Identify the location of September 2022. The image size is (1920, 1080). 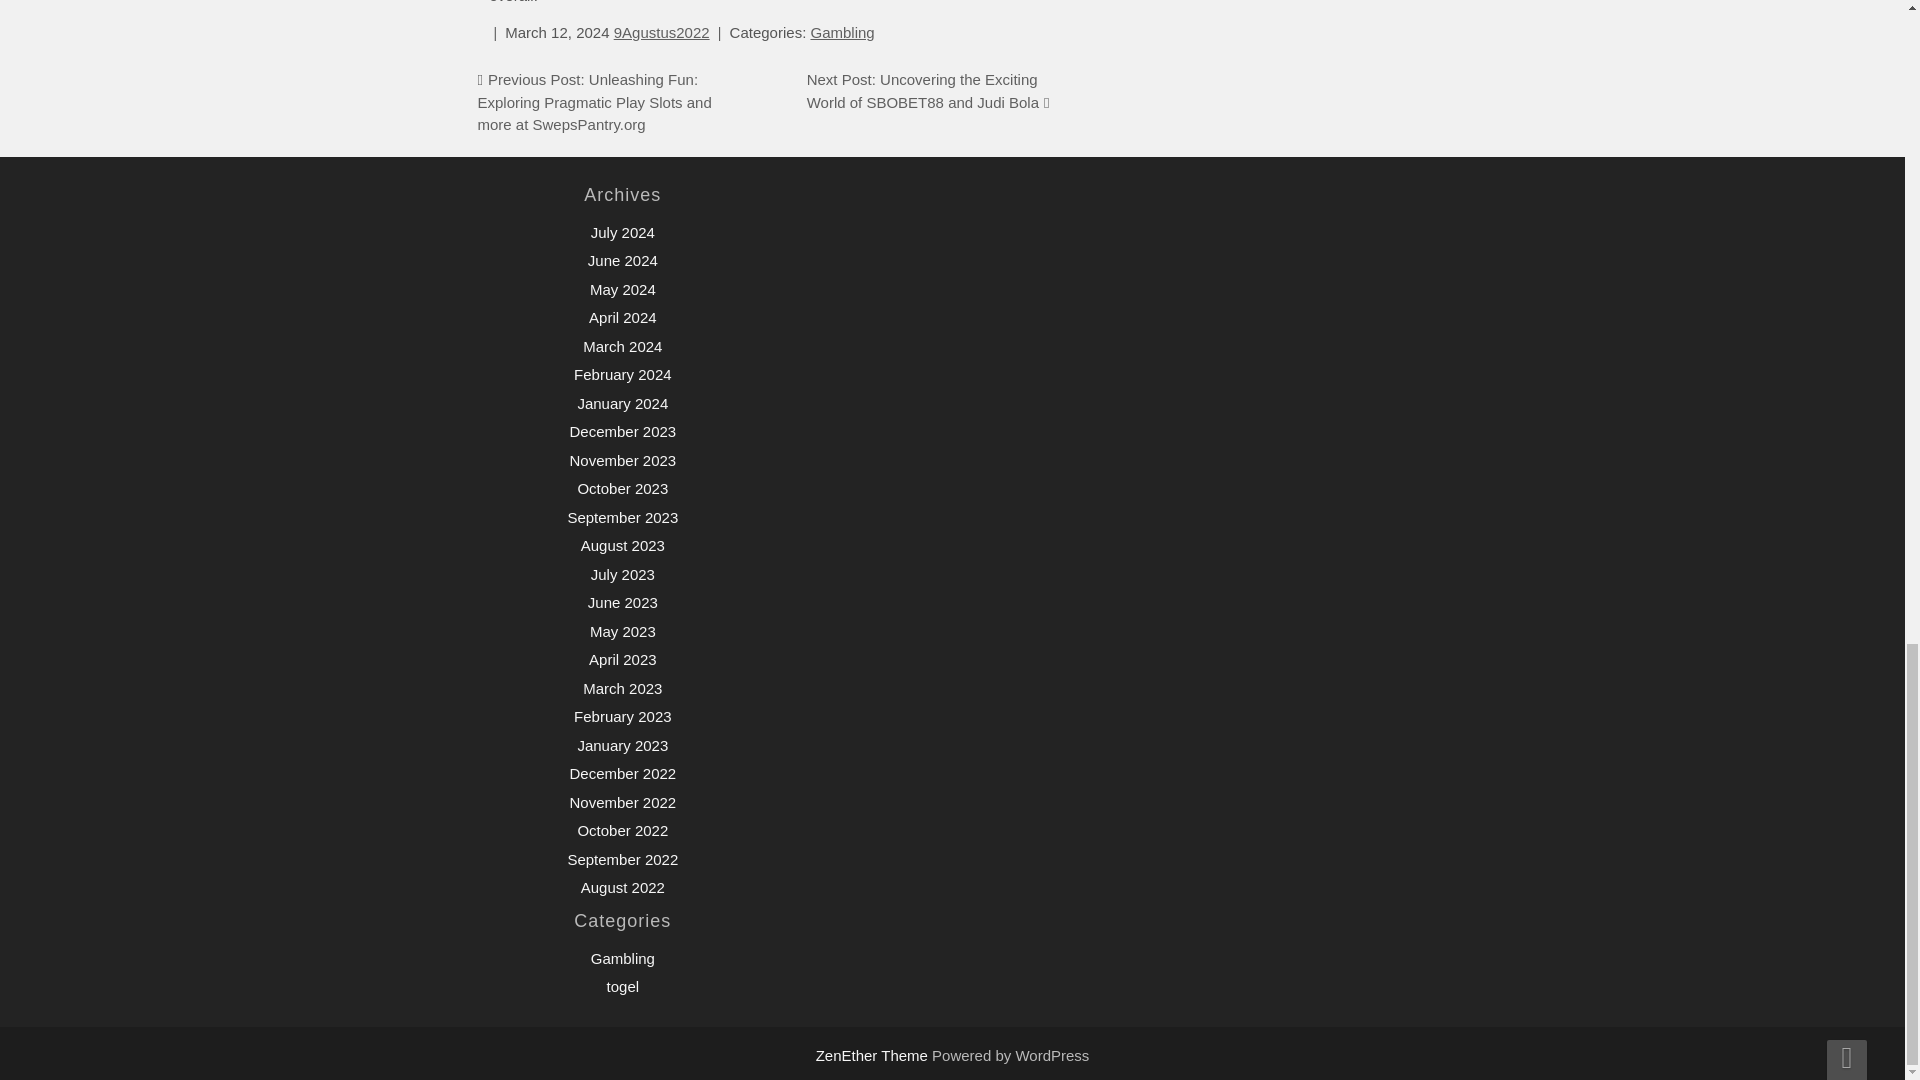
(622, 860).